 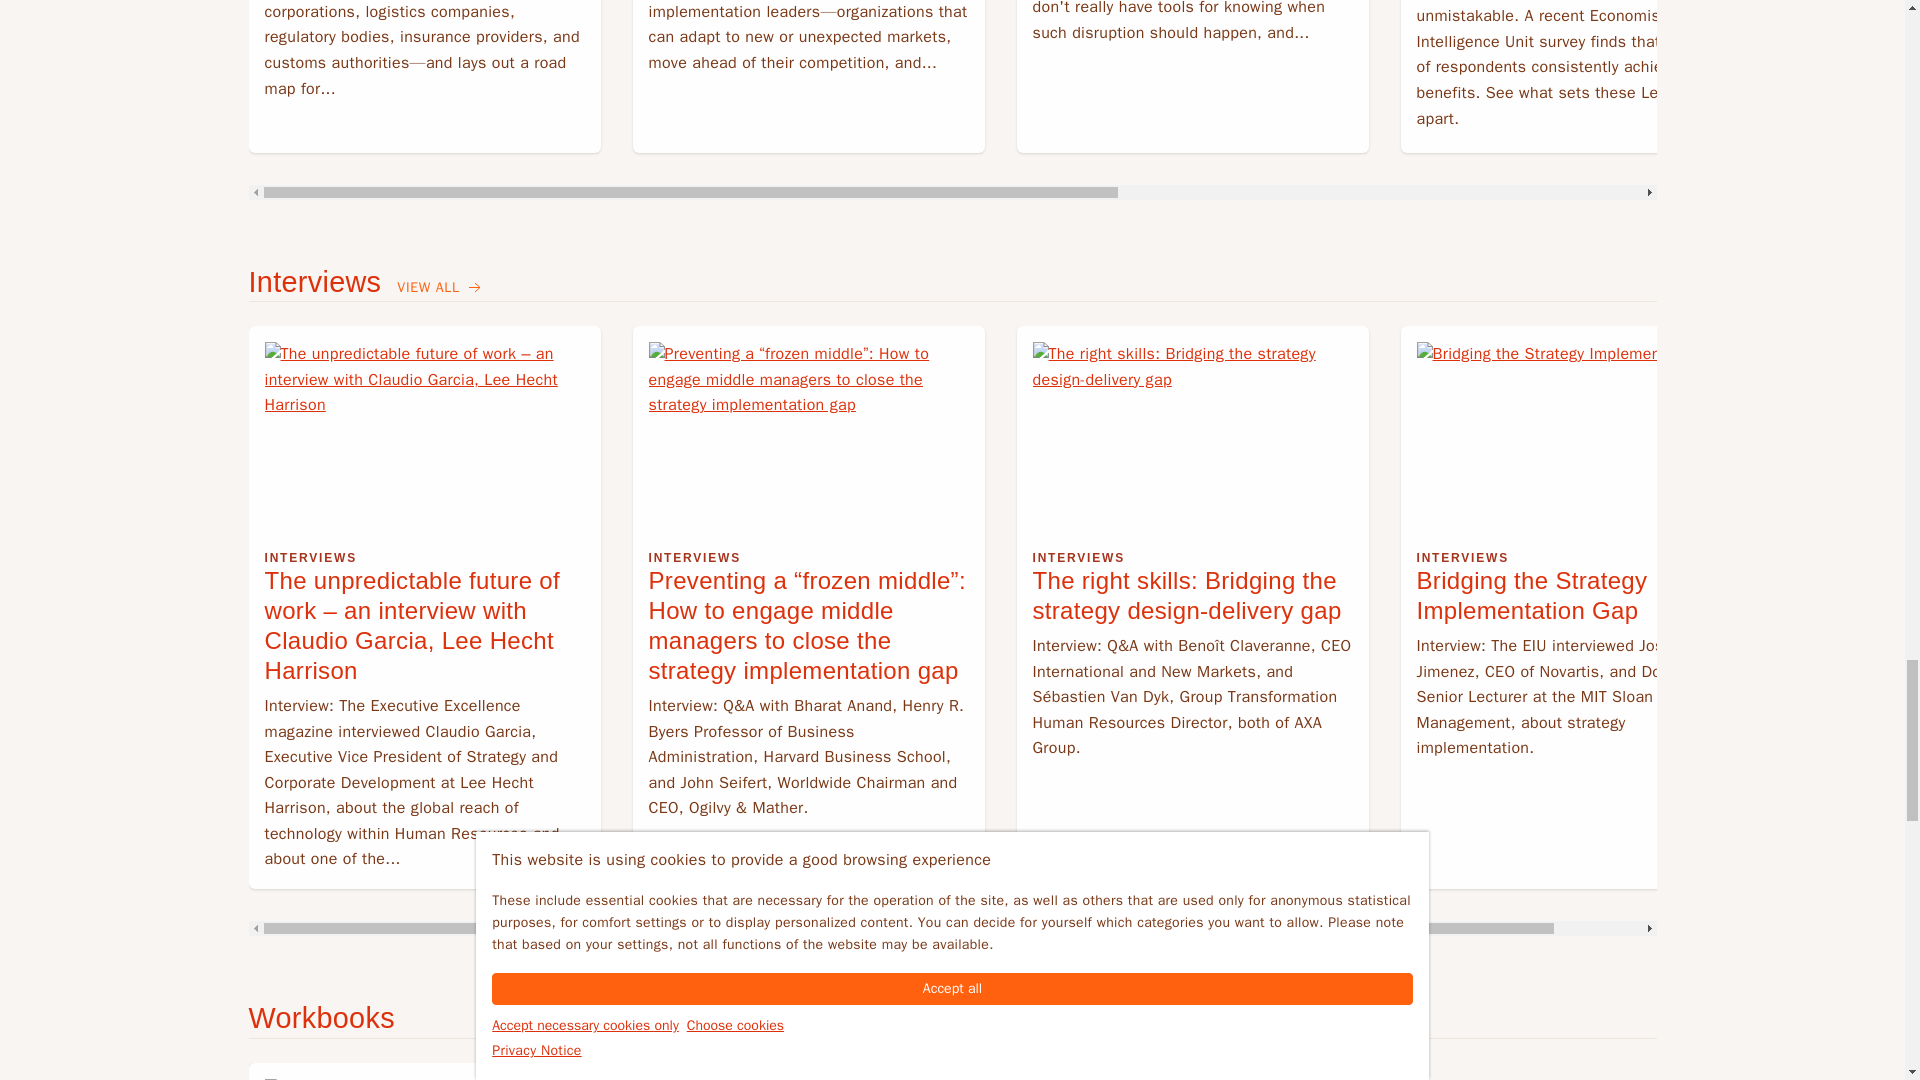 I want to click on View all Interviews, so click(x=440, y=288).